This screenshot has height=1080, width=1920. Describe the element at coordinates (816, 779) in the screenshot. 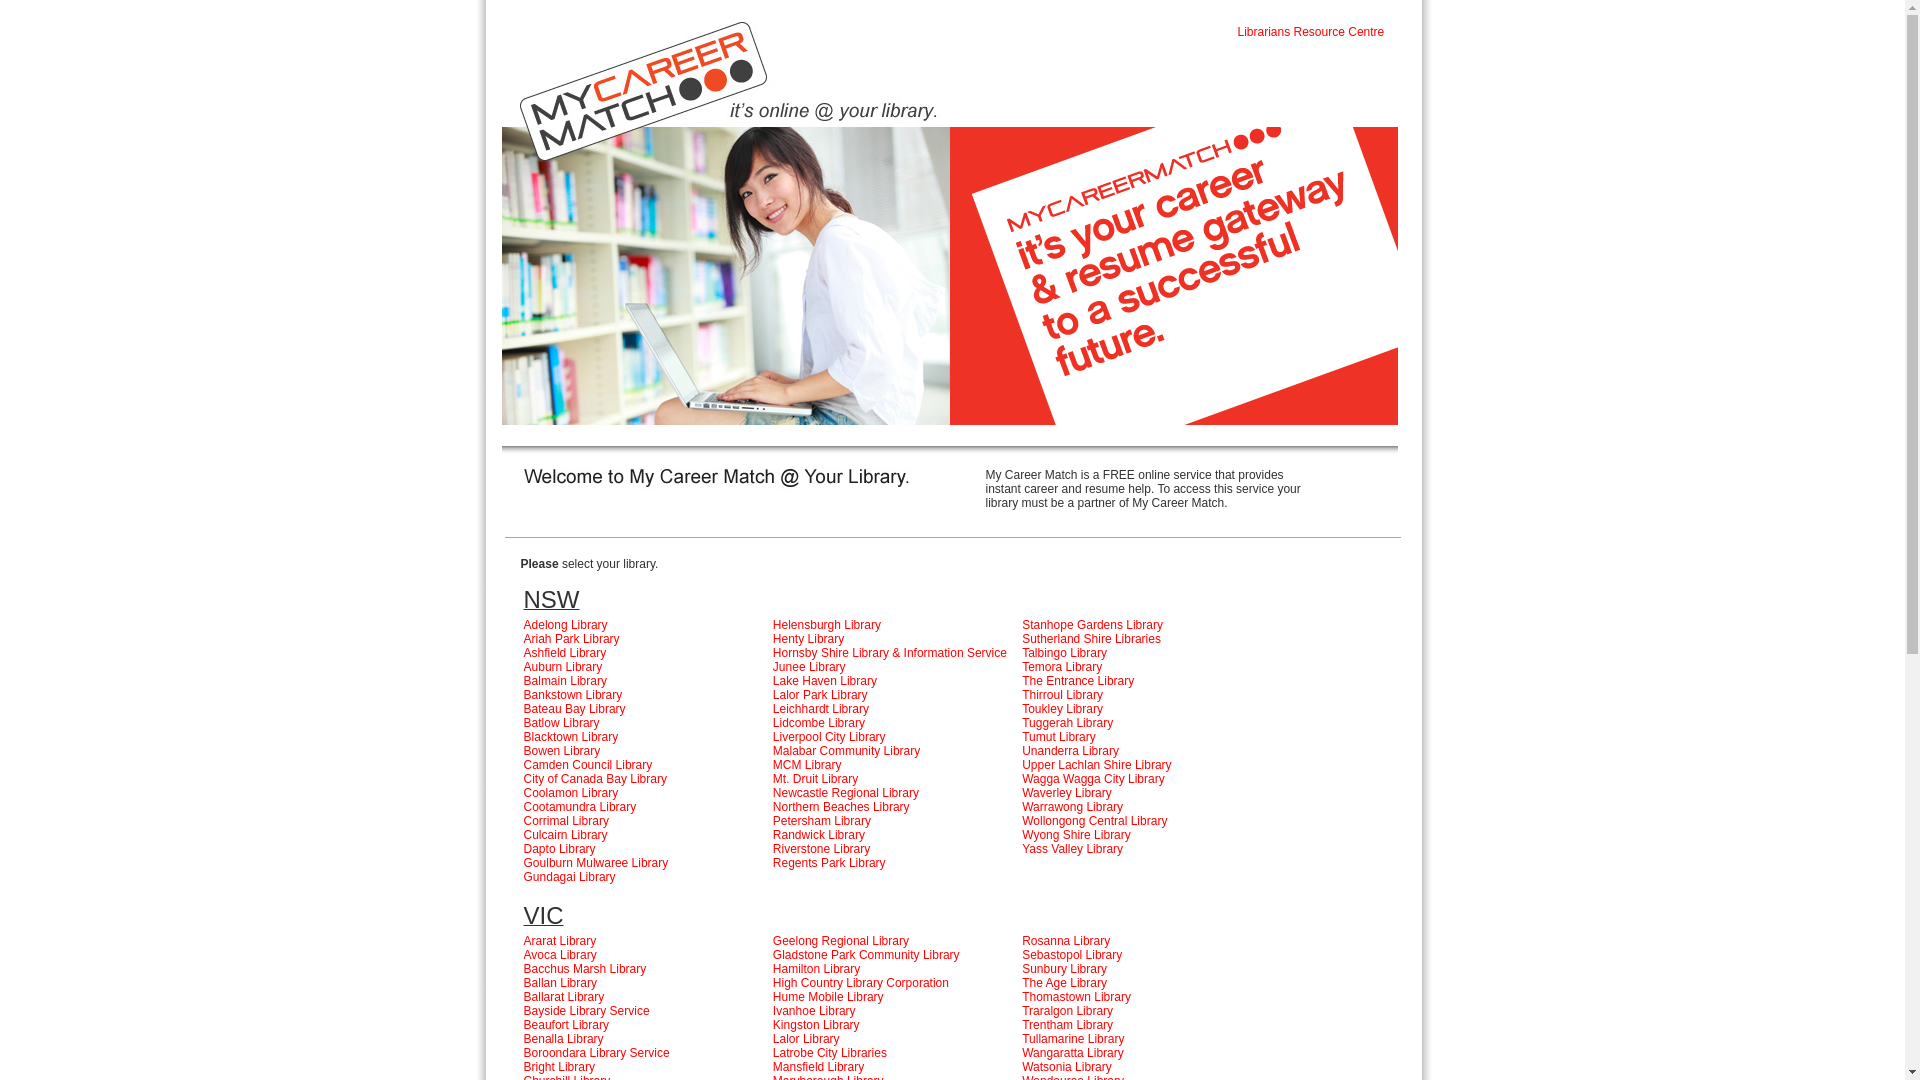

I see `Mt. Druit Library` at that location.